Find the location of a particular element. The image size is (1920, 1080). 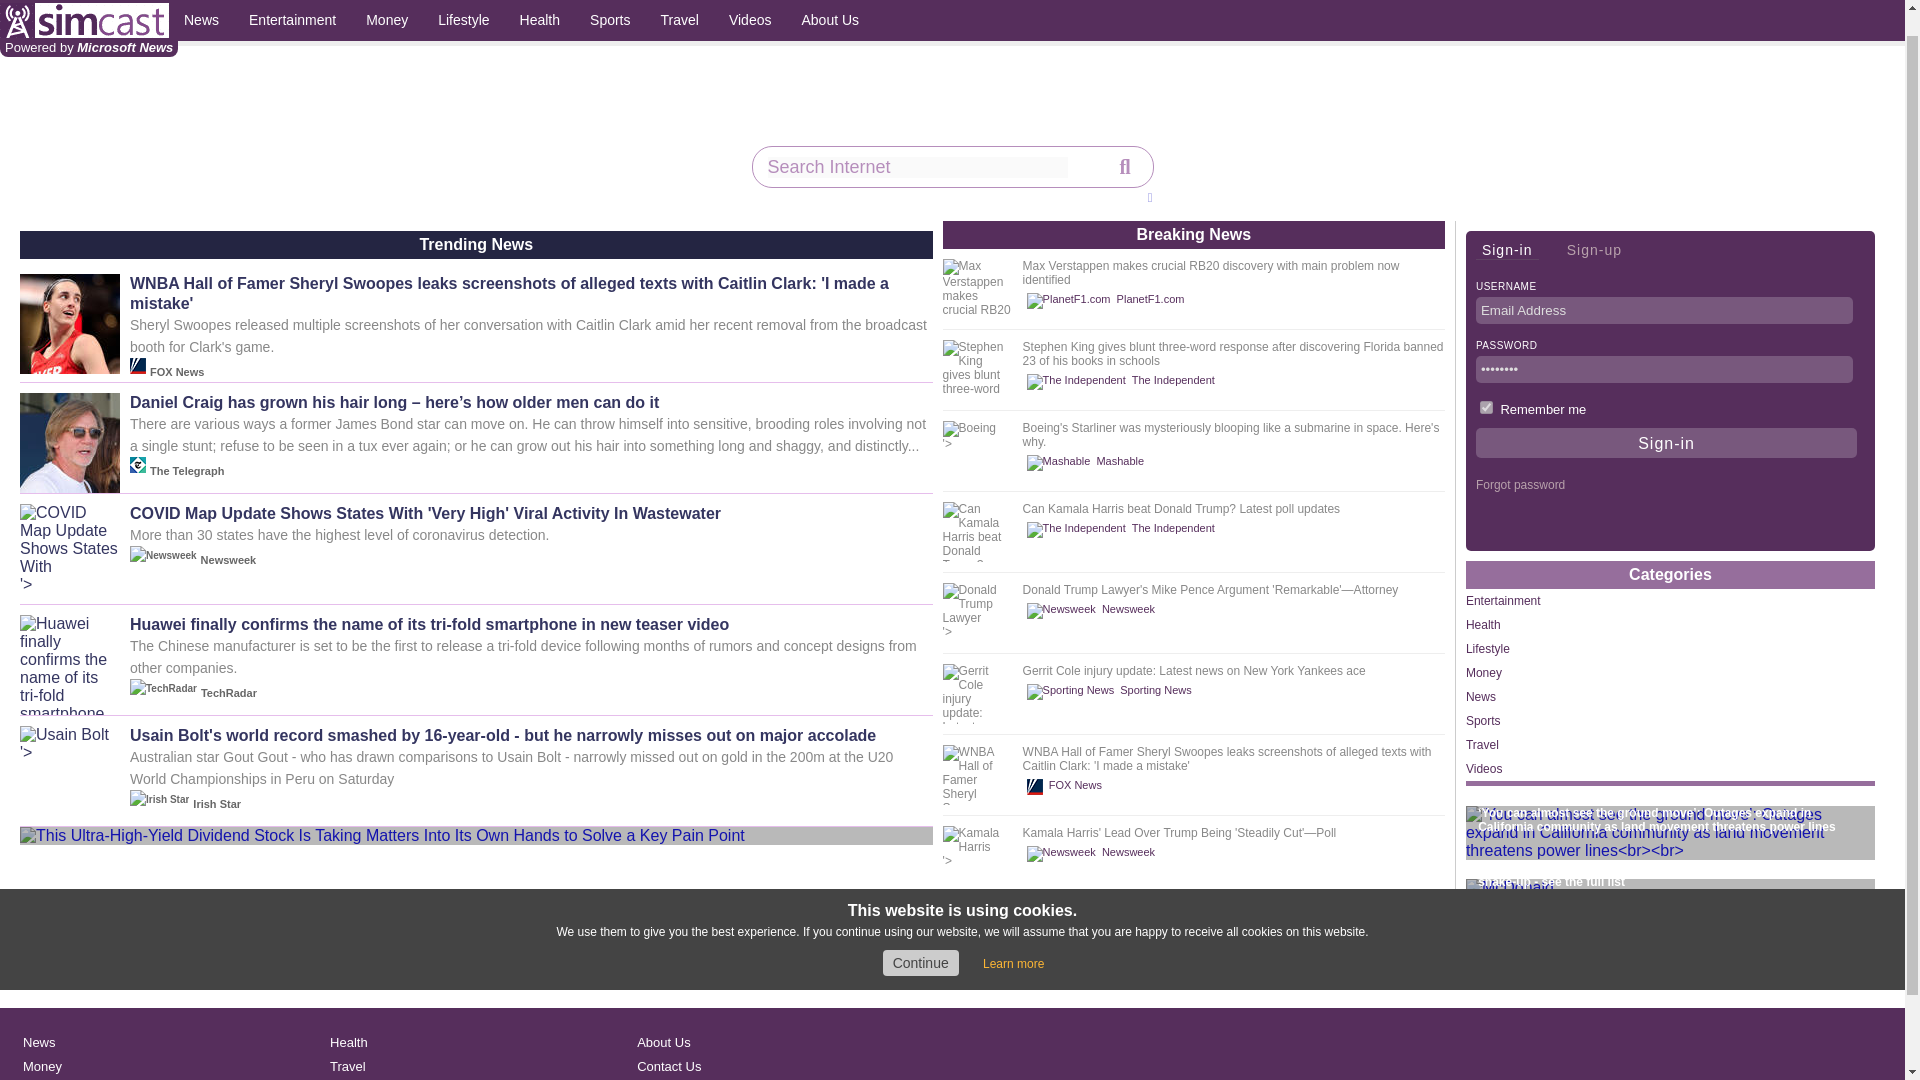

Health is located at coordinates (539, 7).